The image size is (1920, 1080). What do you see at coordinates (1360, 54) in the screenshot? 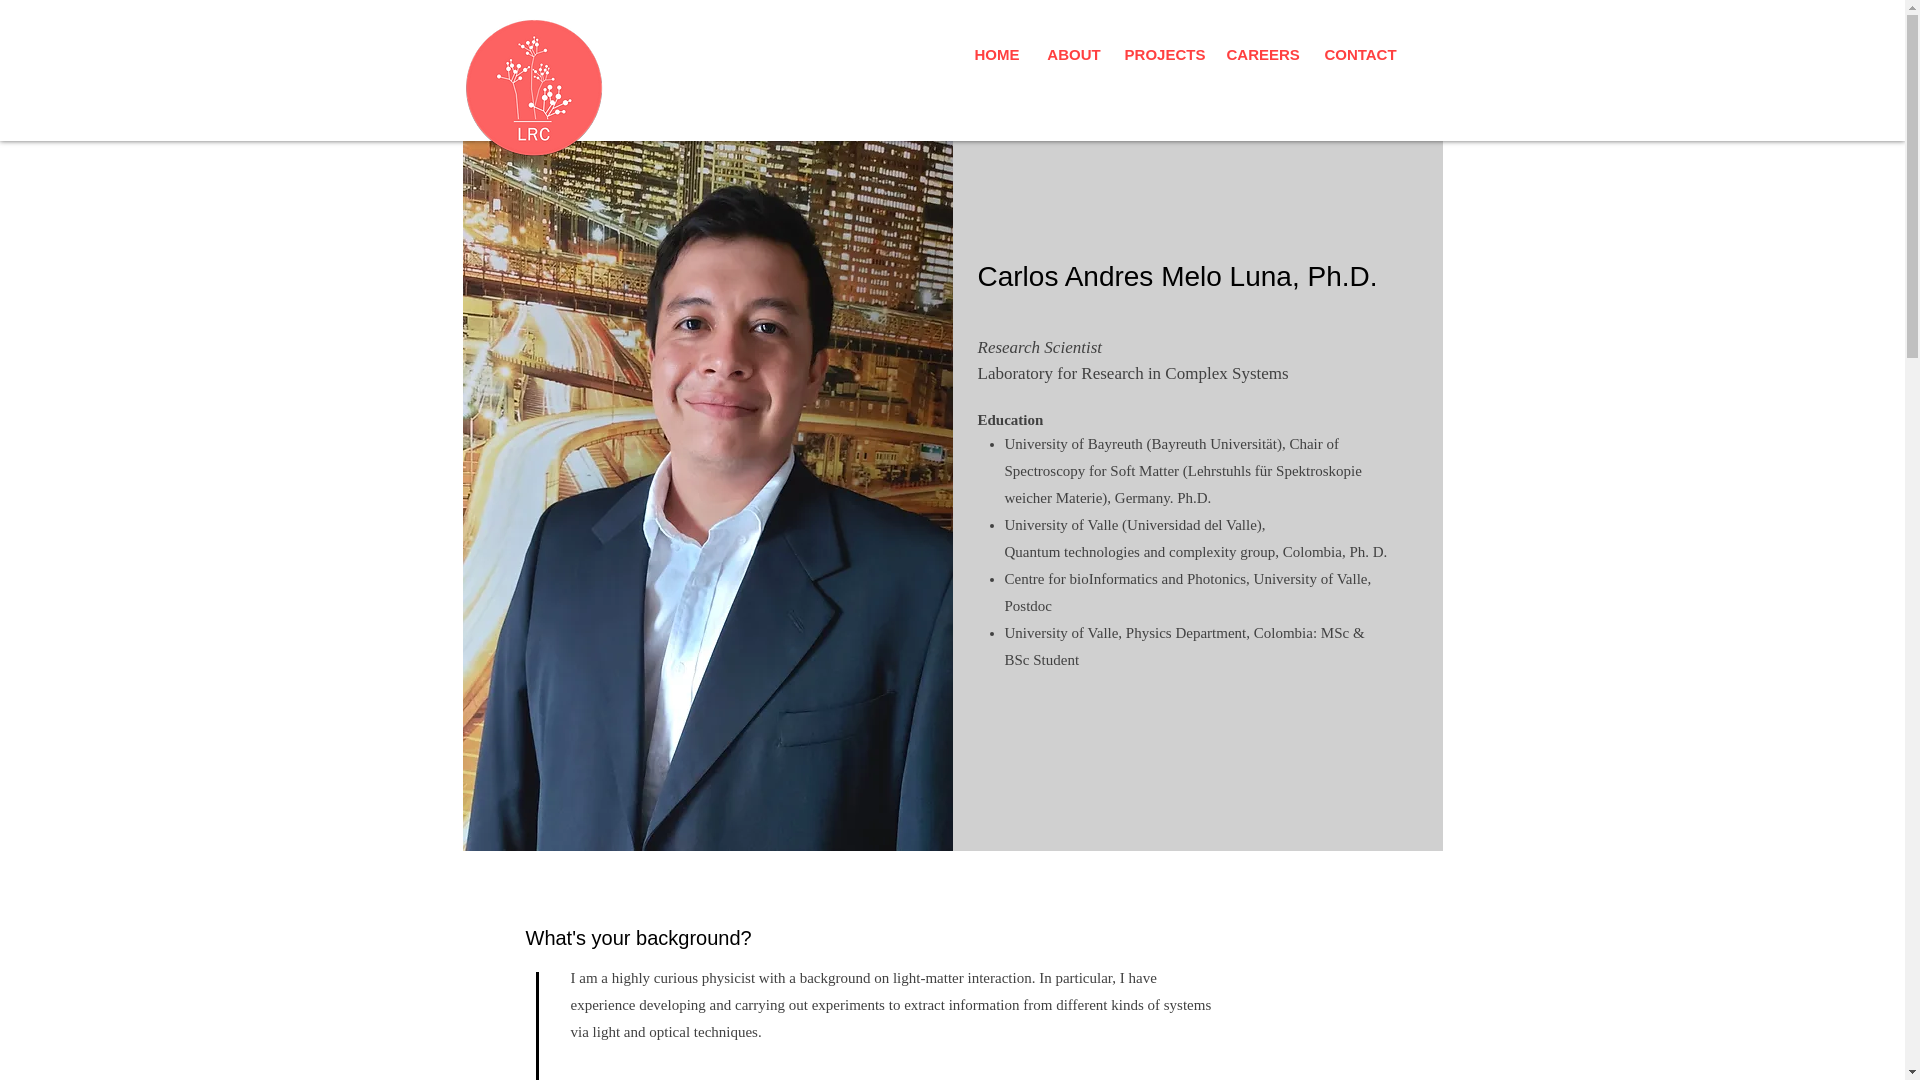
I see `CONTACT` at bounding box center [1360, 54].